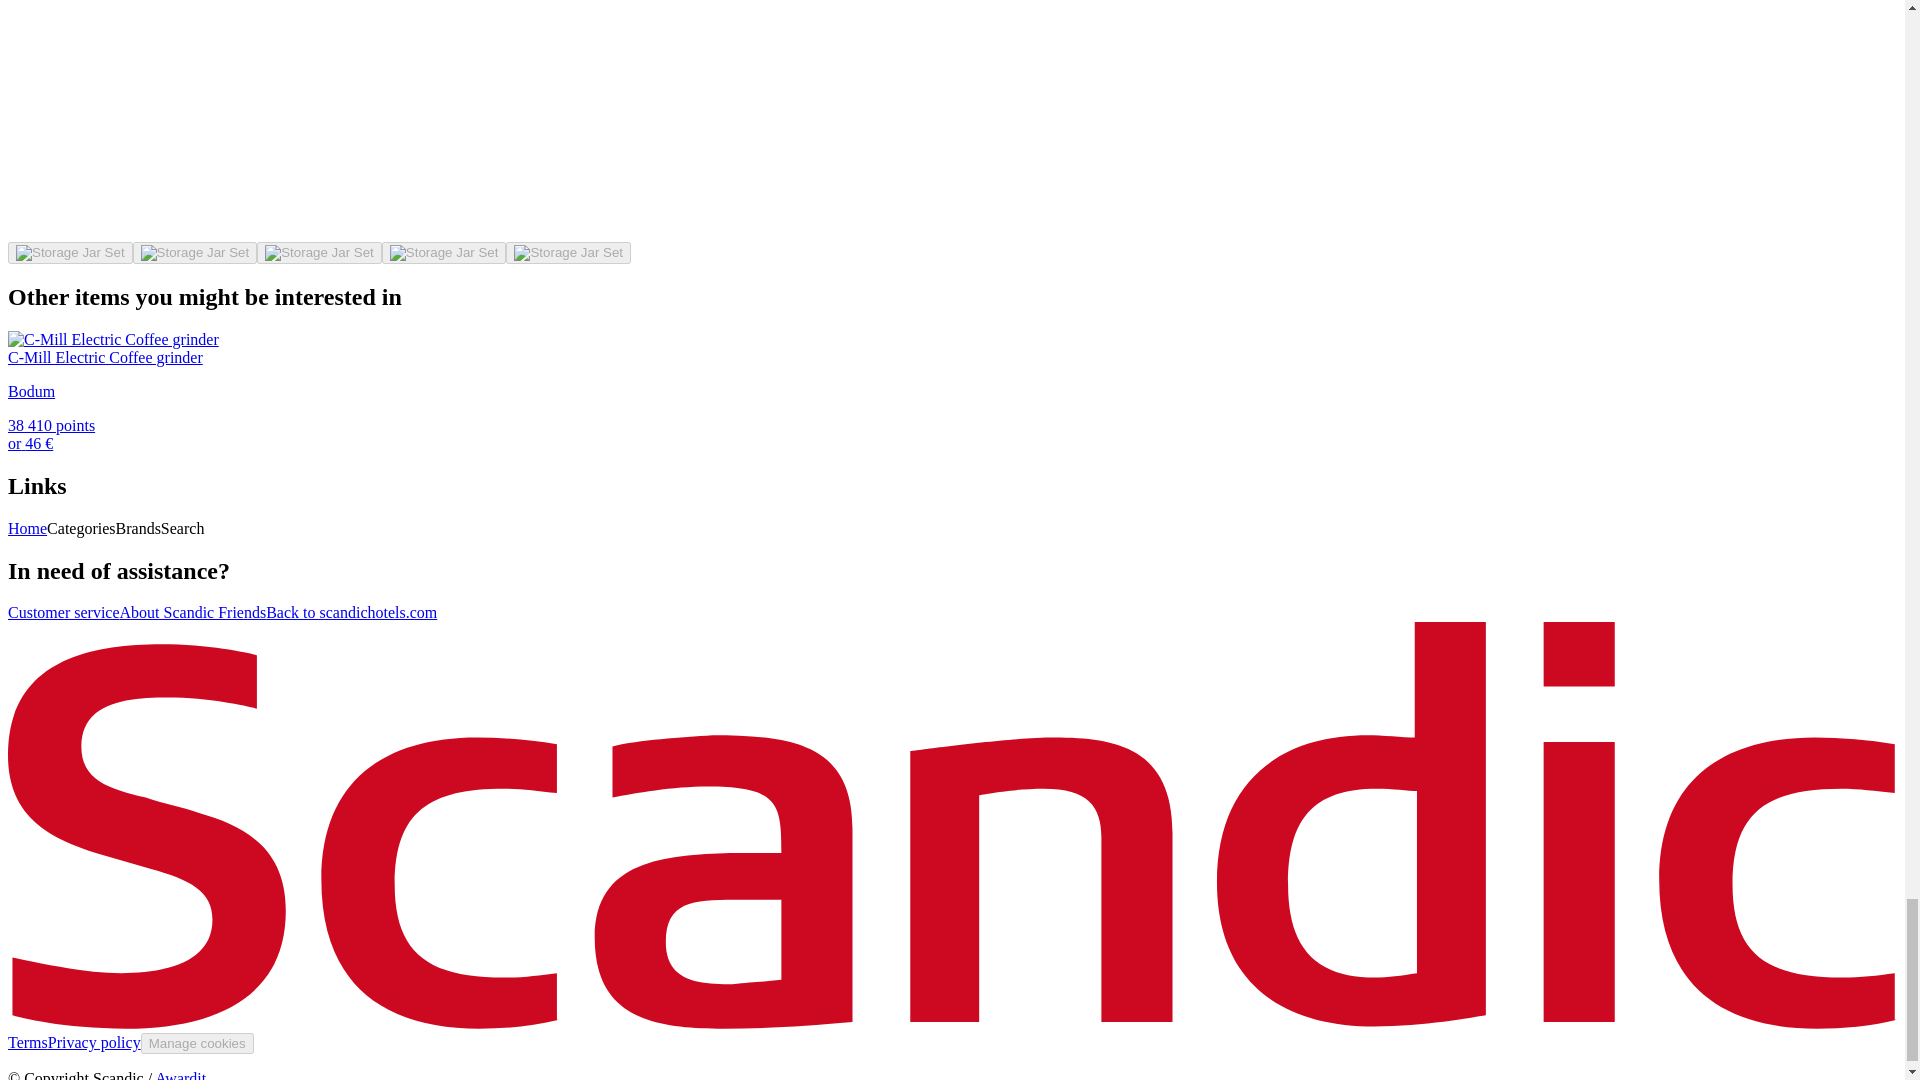 The image size is (1920, 1080). What do you see at coordinates (28, 1042) in the screenshot?
I see `Terms` at bounding box center [28, 1042].